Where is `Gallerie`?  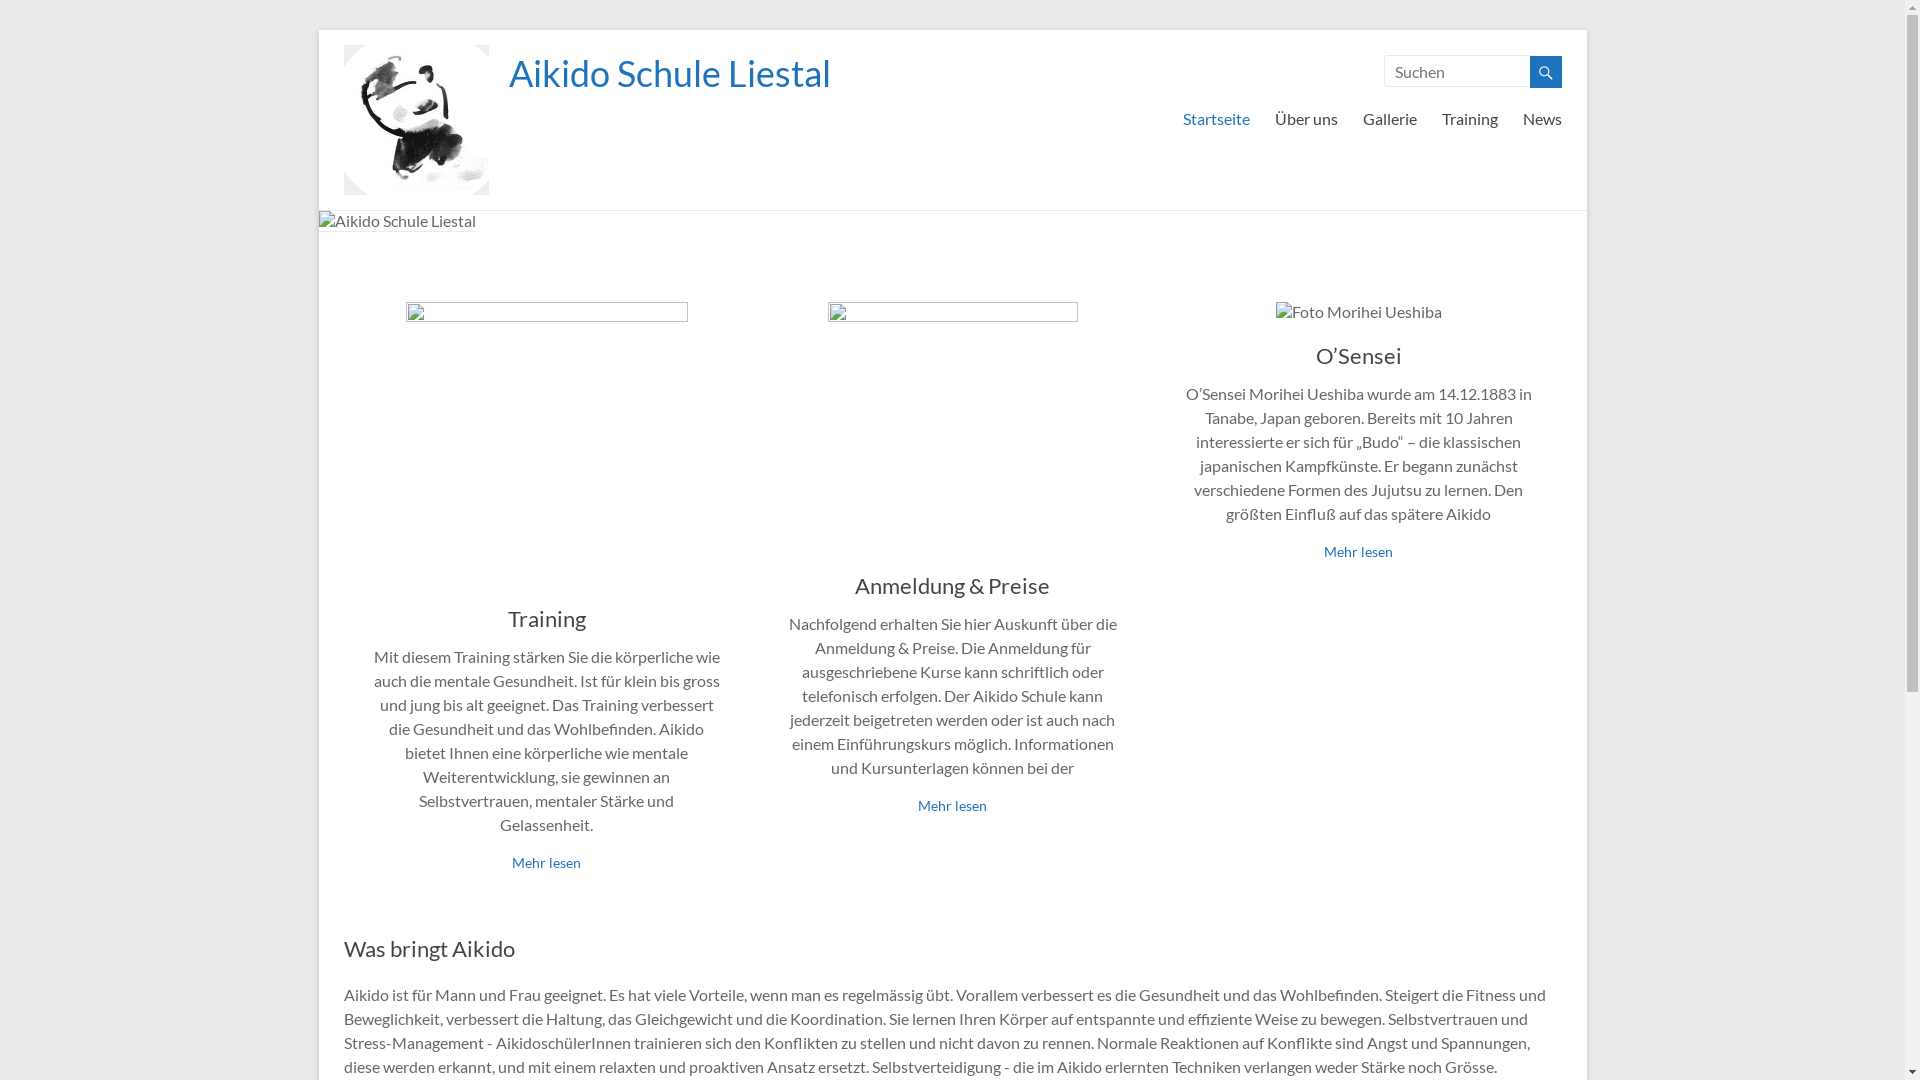
Gallerie is located at coordinates (1389, 115).